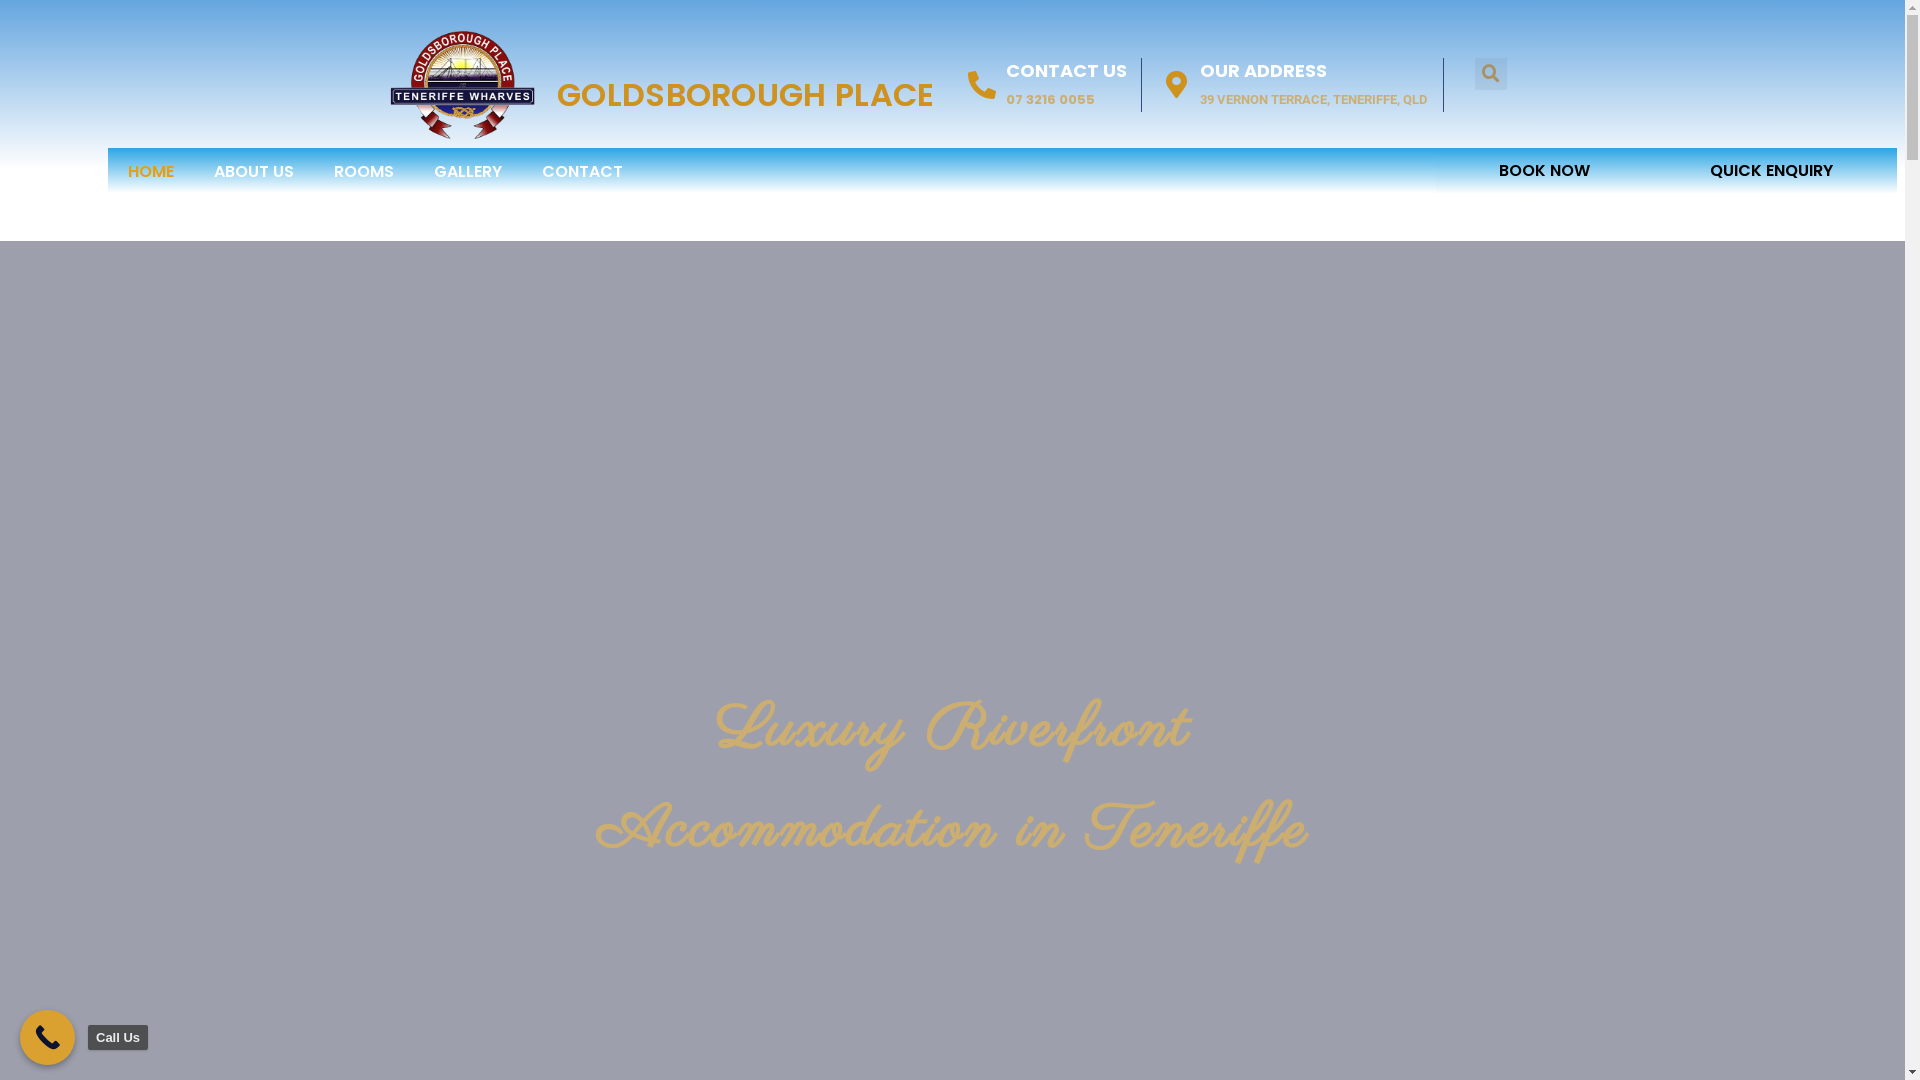 This screenshot has width=1920, height=1080. What do you see at coordinates (582, 170) in the screenshot?
I see `CONTACT` at bounding box center [582, 170].